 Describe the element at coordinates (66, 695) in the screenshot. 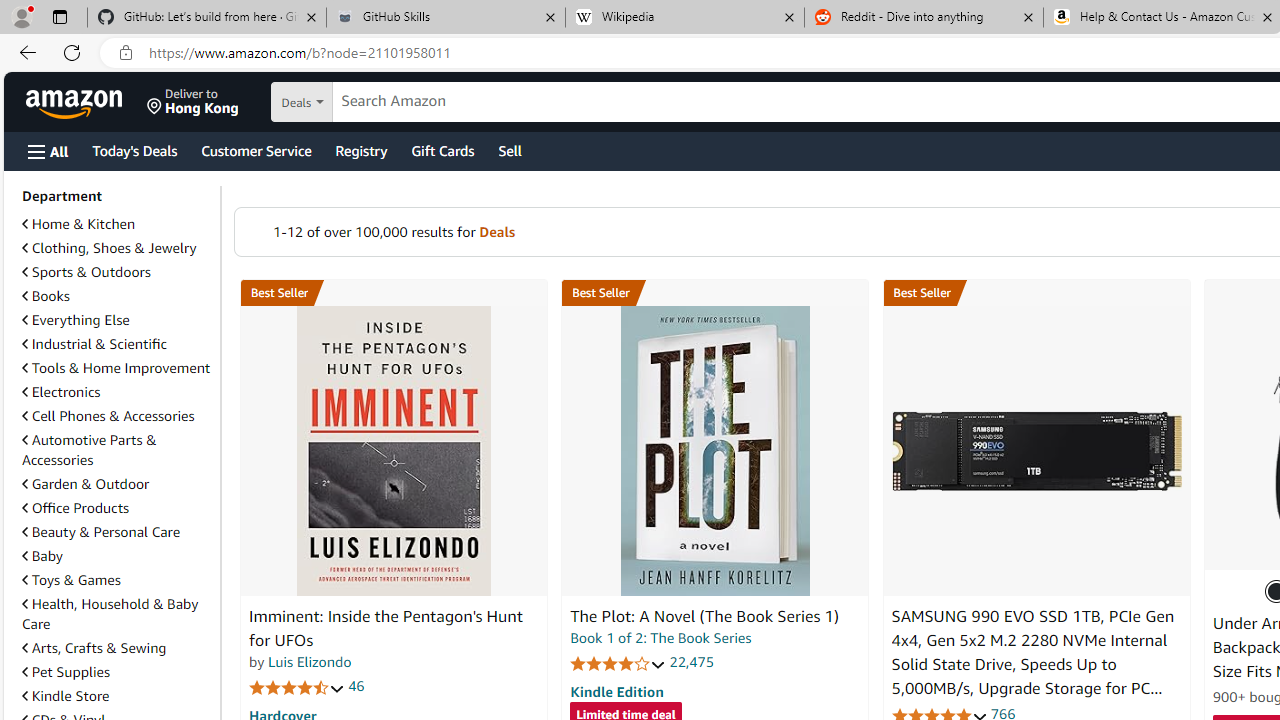

I see `Kindle Store` at that location.